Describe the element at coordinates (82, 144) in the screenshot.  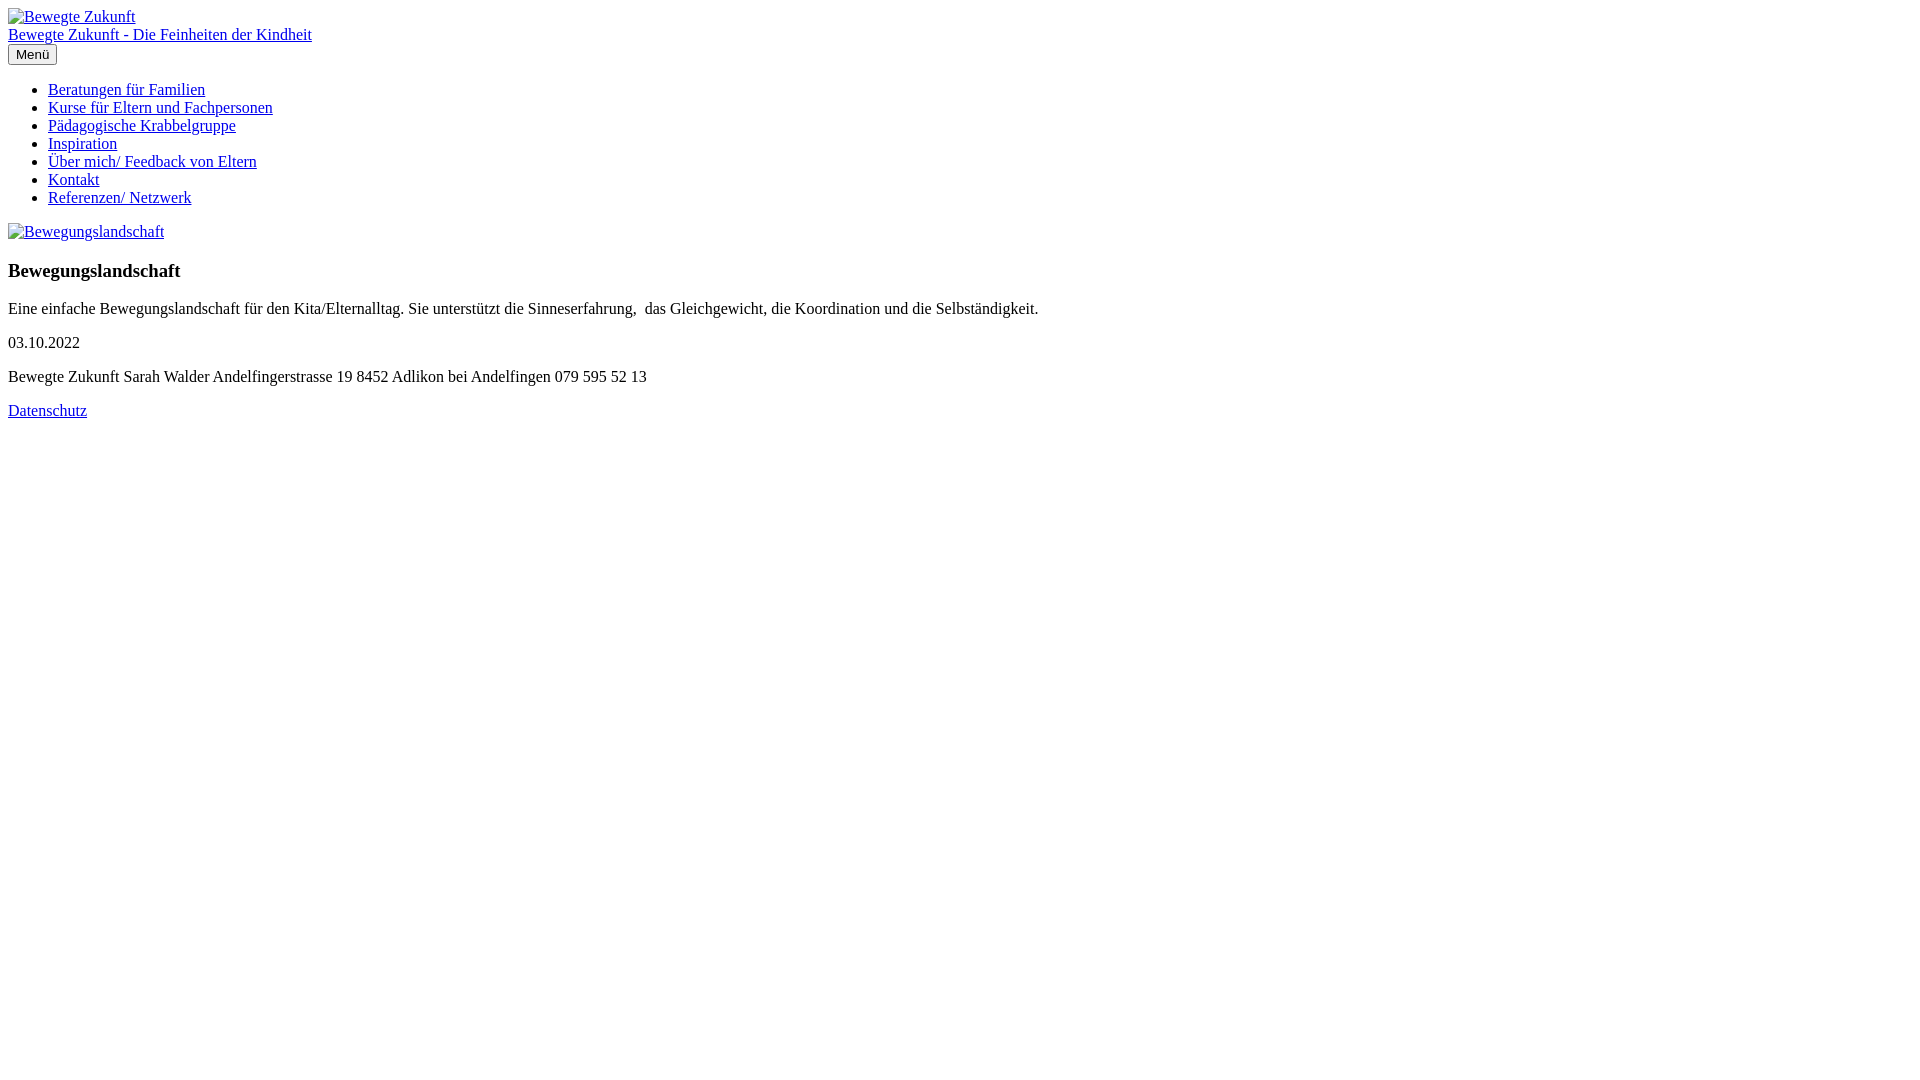
I see `Inspiration` at that location.